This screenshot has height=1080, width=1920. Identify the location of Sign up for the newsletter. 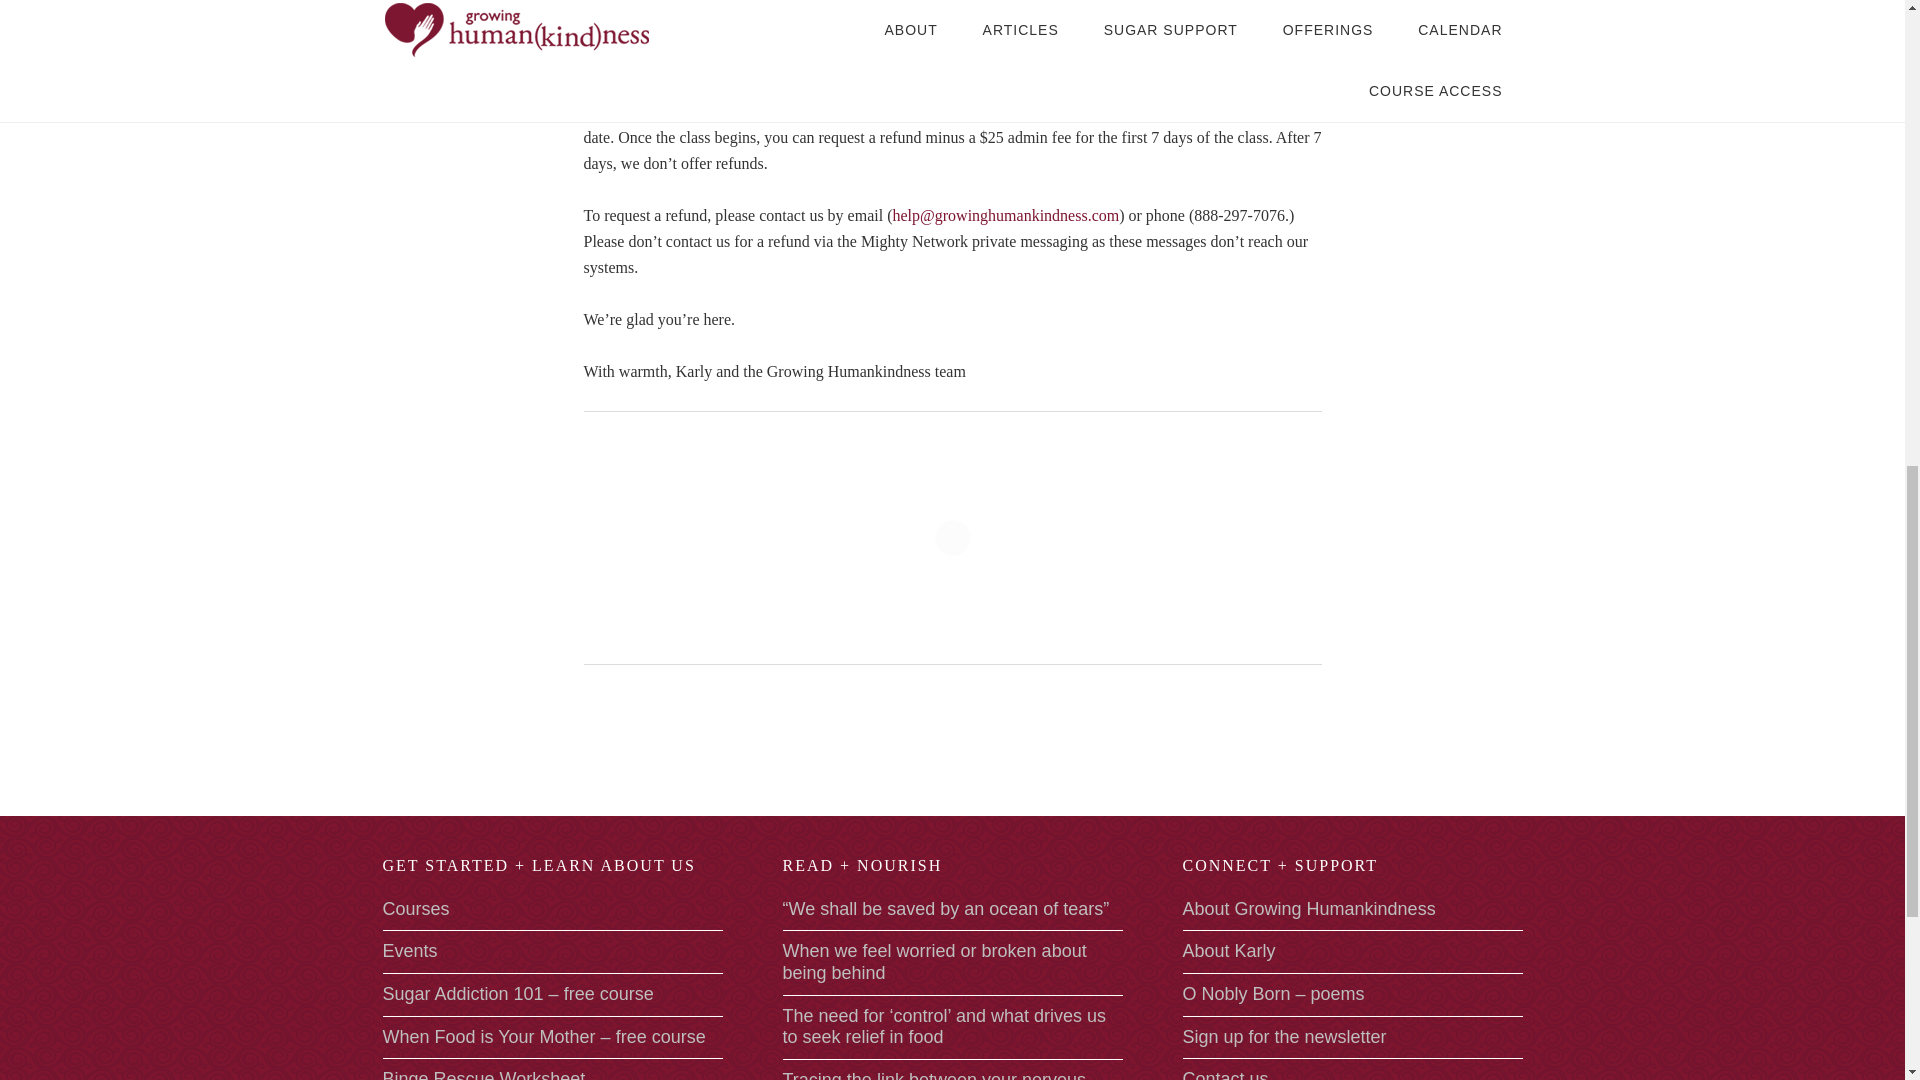
(1284, 1036).